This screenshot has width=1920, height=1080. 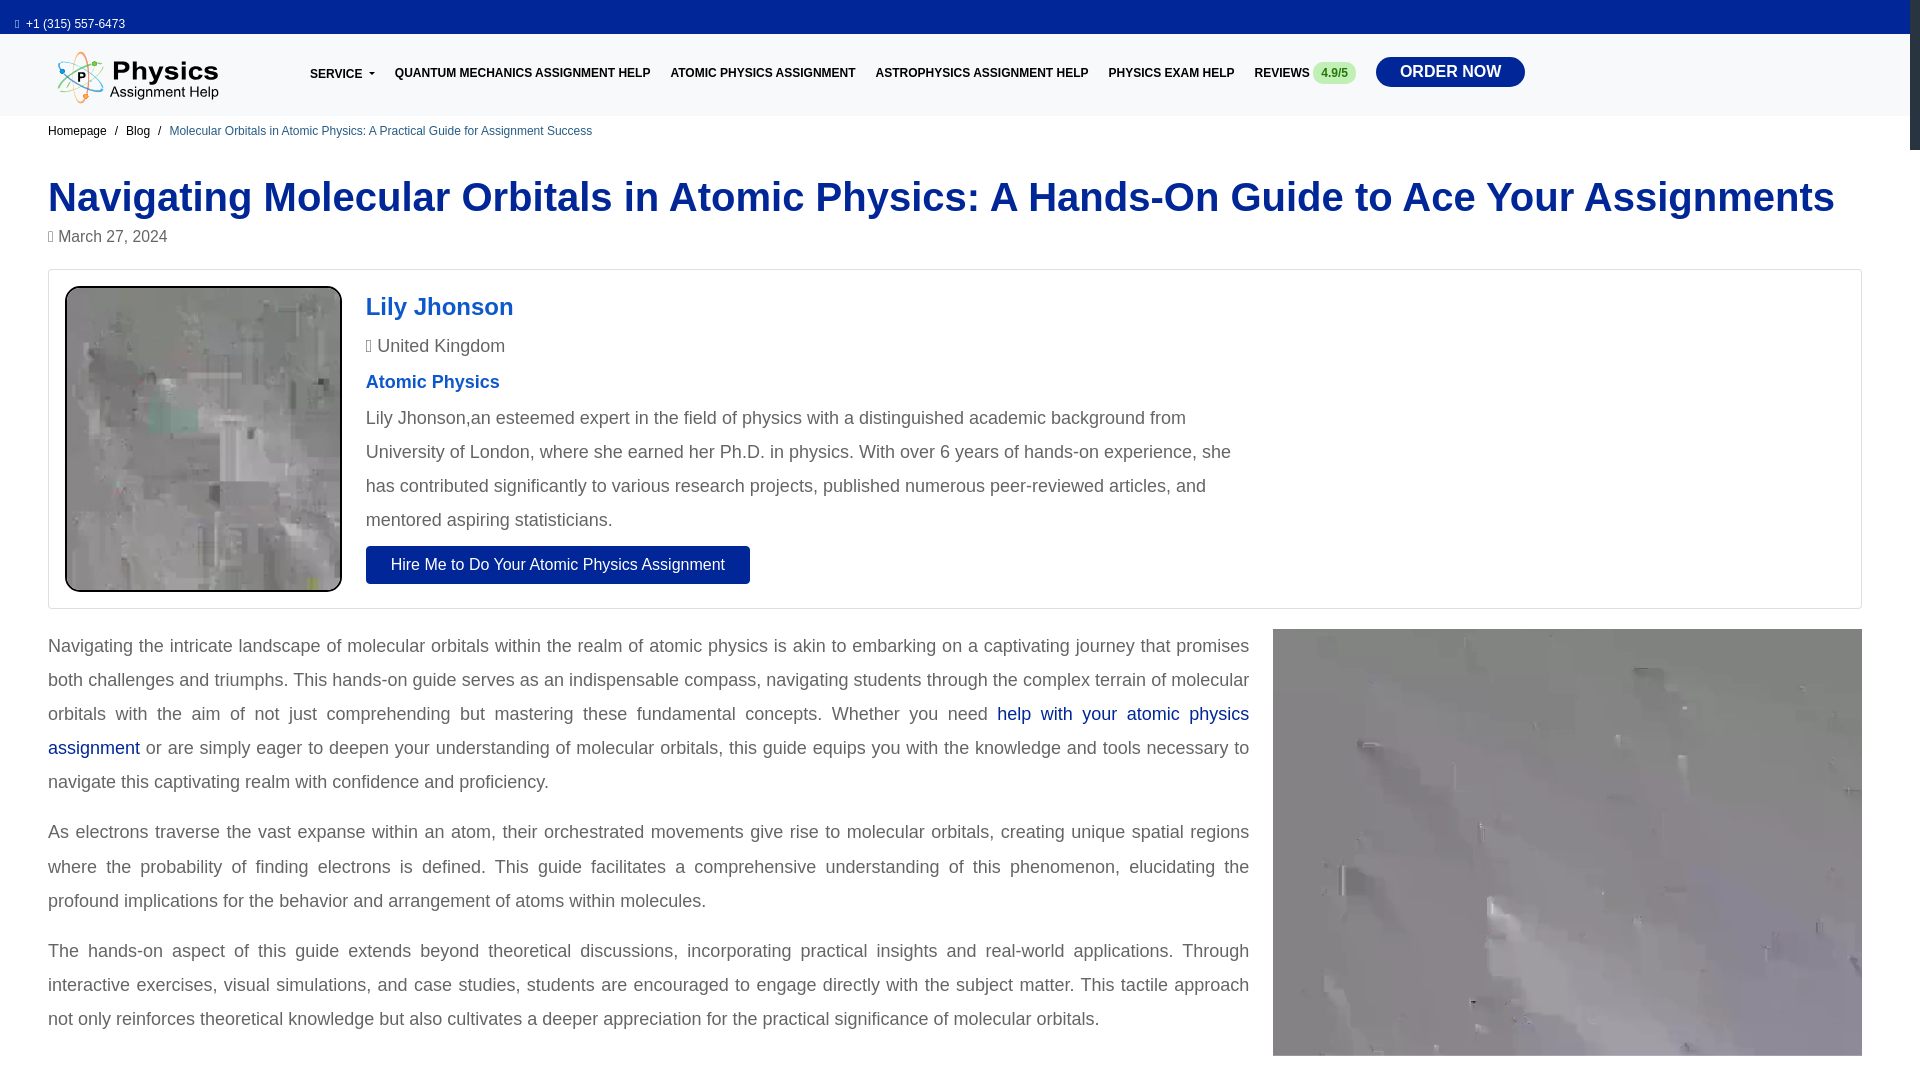 I want to click on ASTROPHYSICS ASSIGNMENT HELP, so click(x=982, y=68).